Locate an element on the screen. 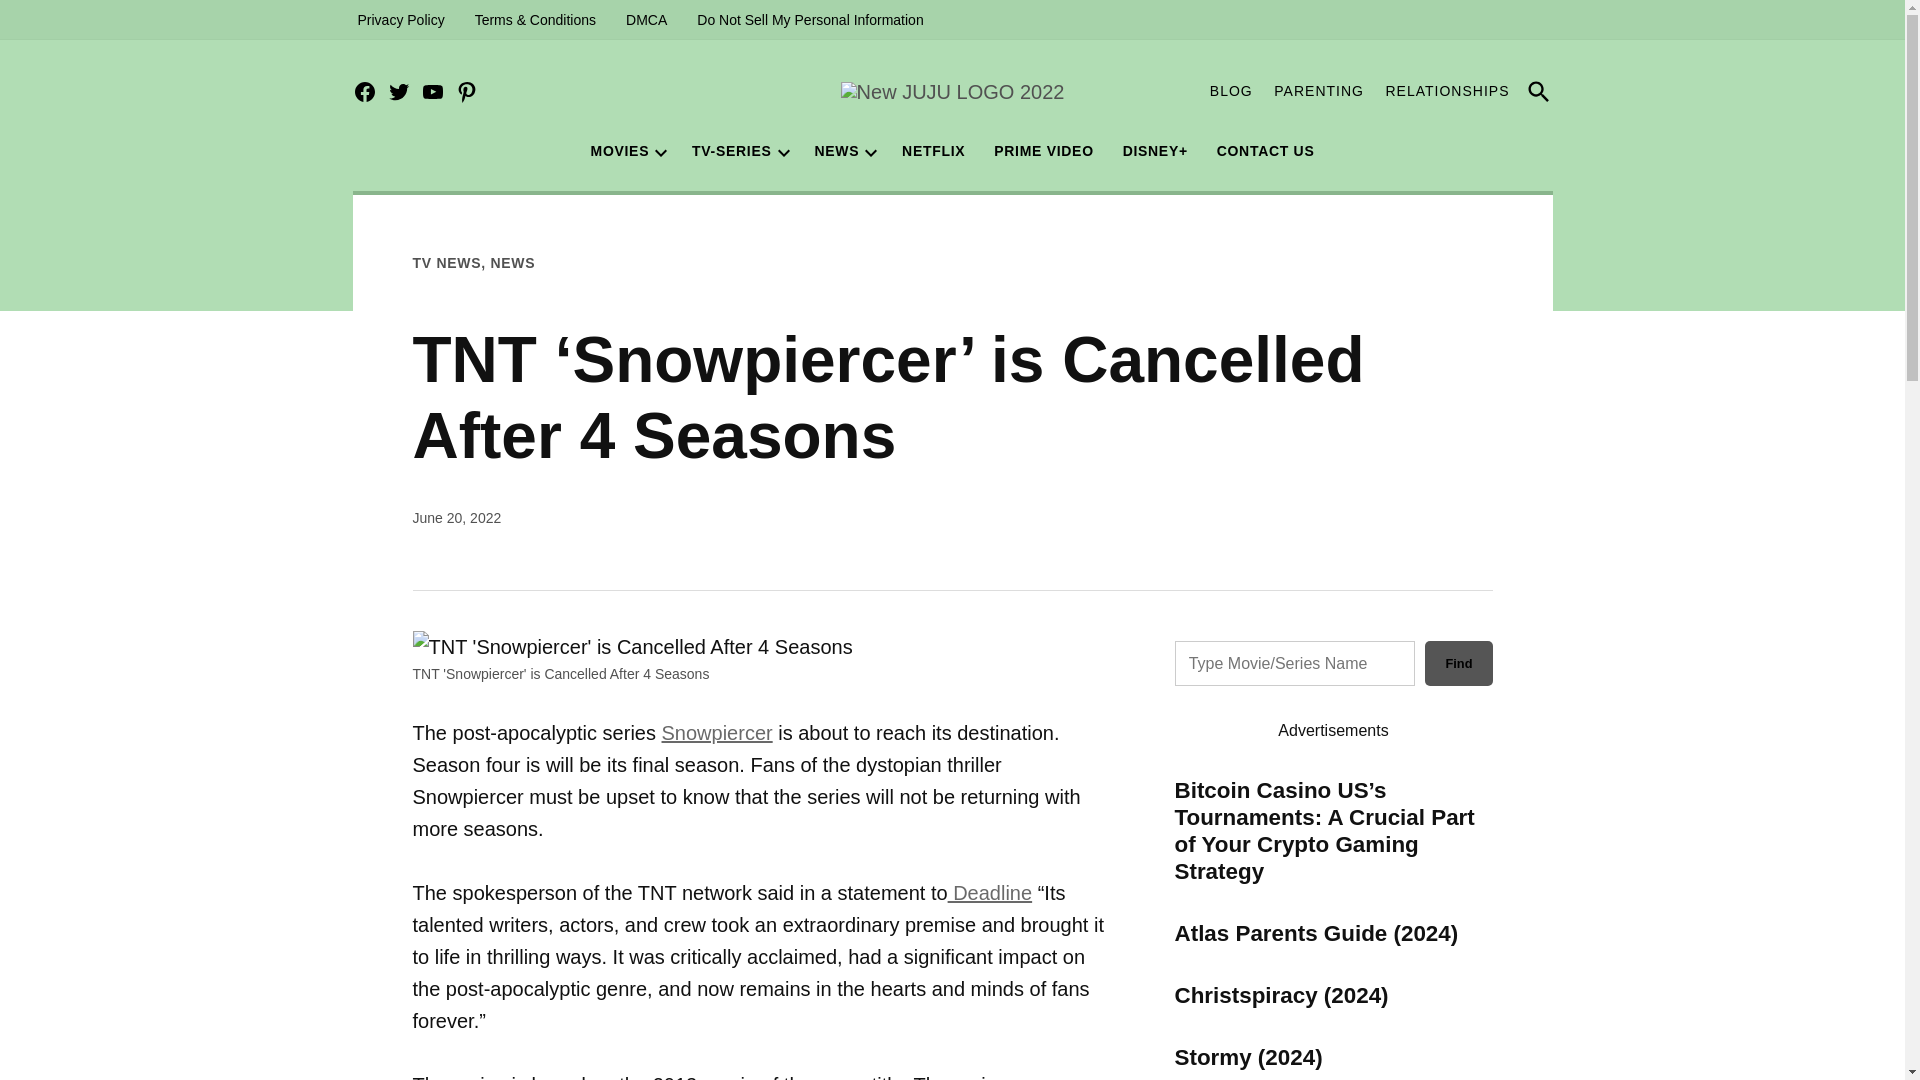 Image resolution: width=1920 pixels, height=1080 pixels. DMCA is located at coordinates (646, 20).